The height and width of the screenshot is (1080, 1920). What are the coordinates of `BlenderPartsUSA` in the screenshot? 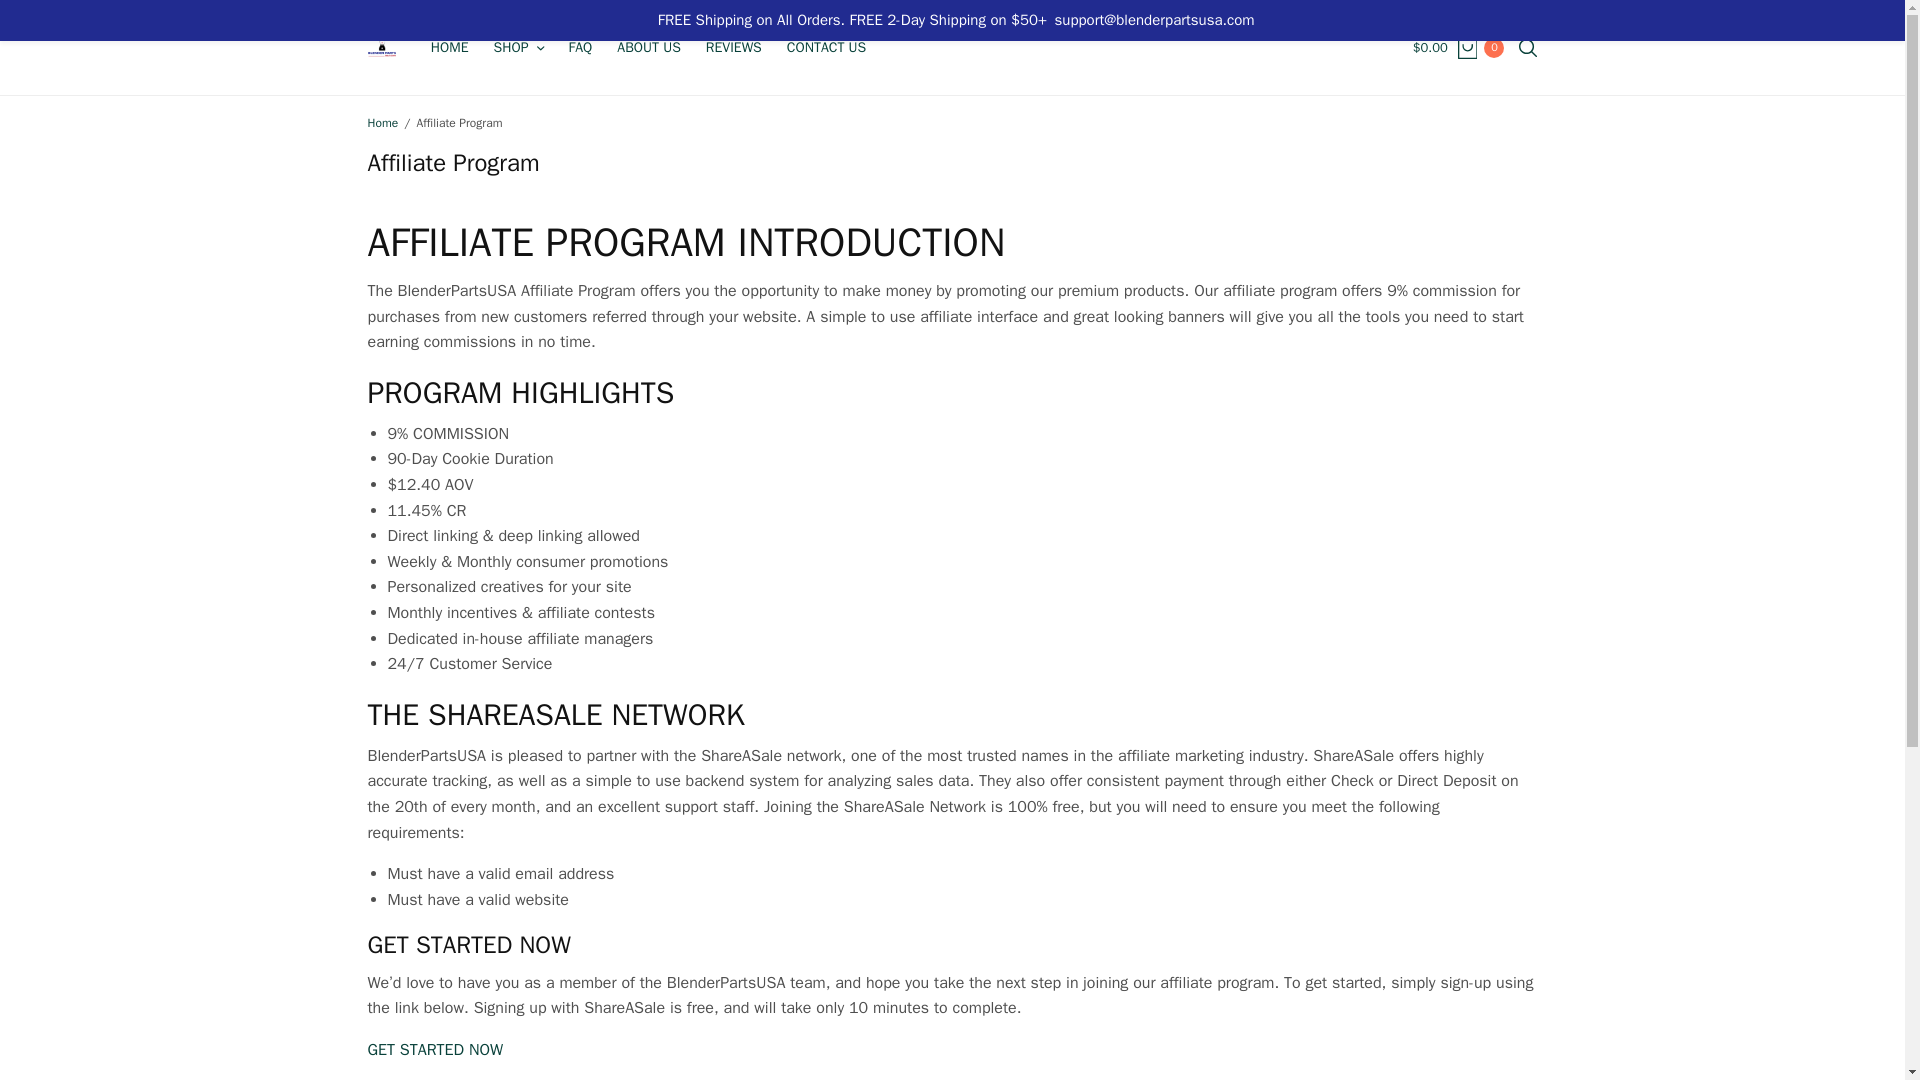 It's located at (382, 47).